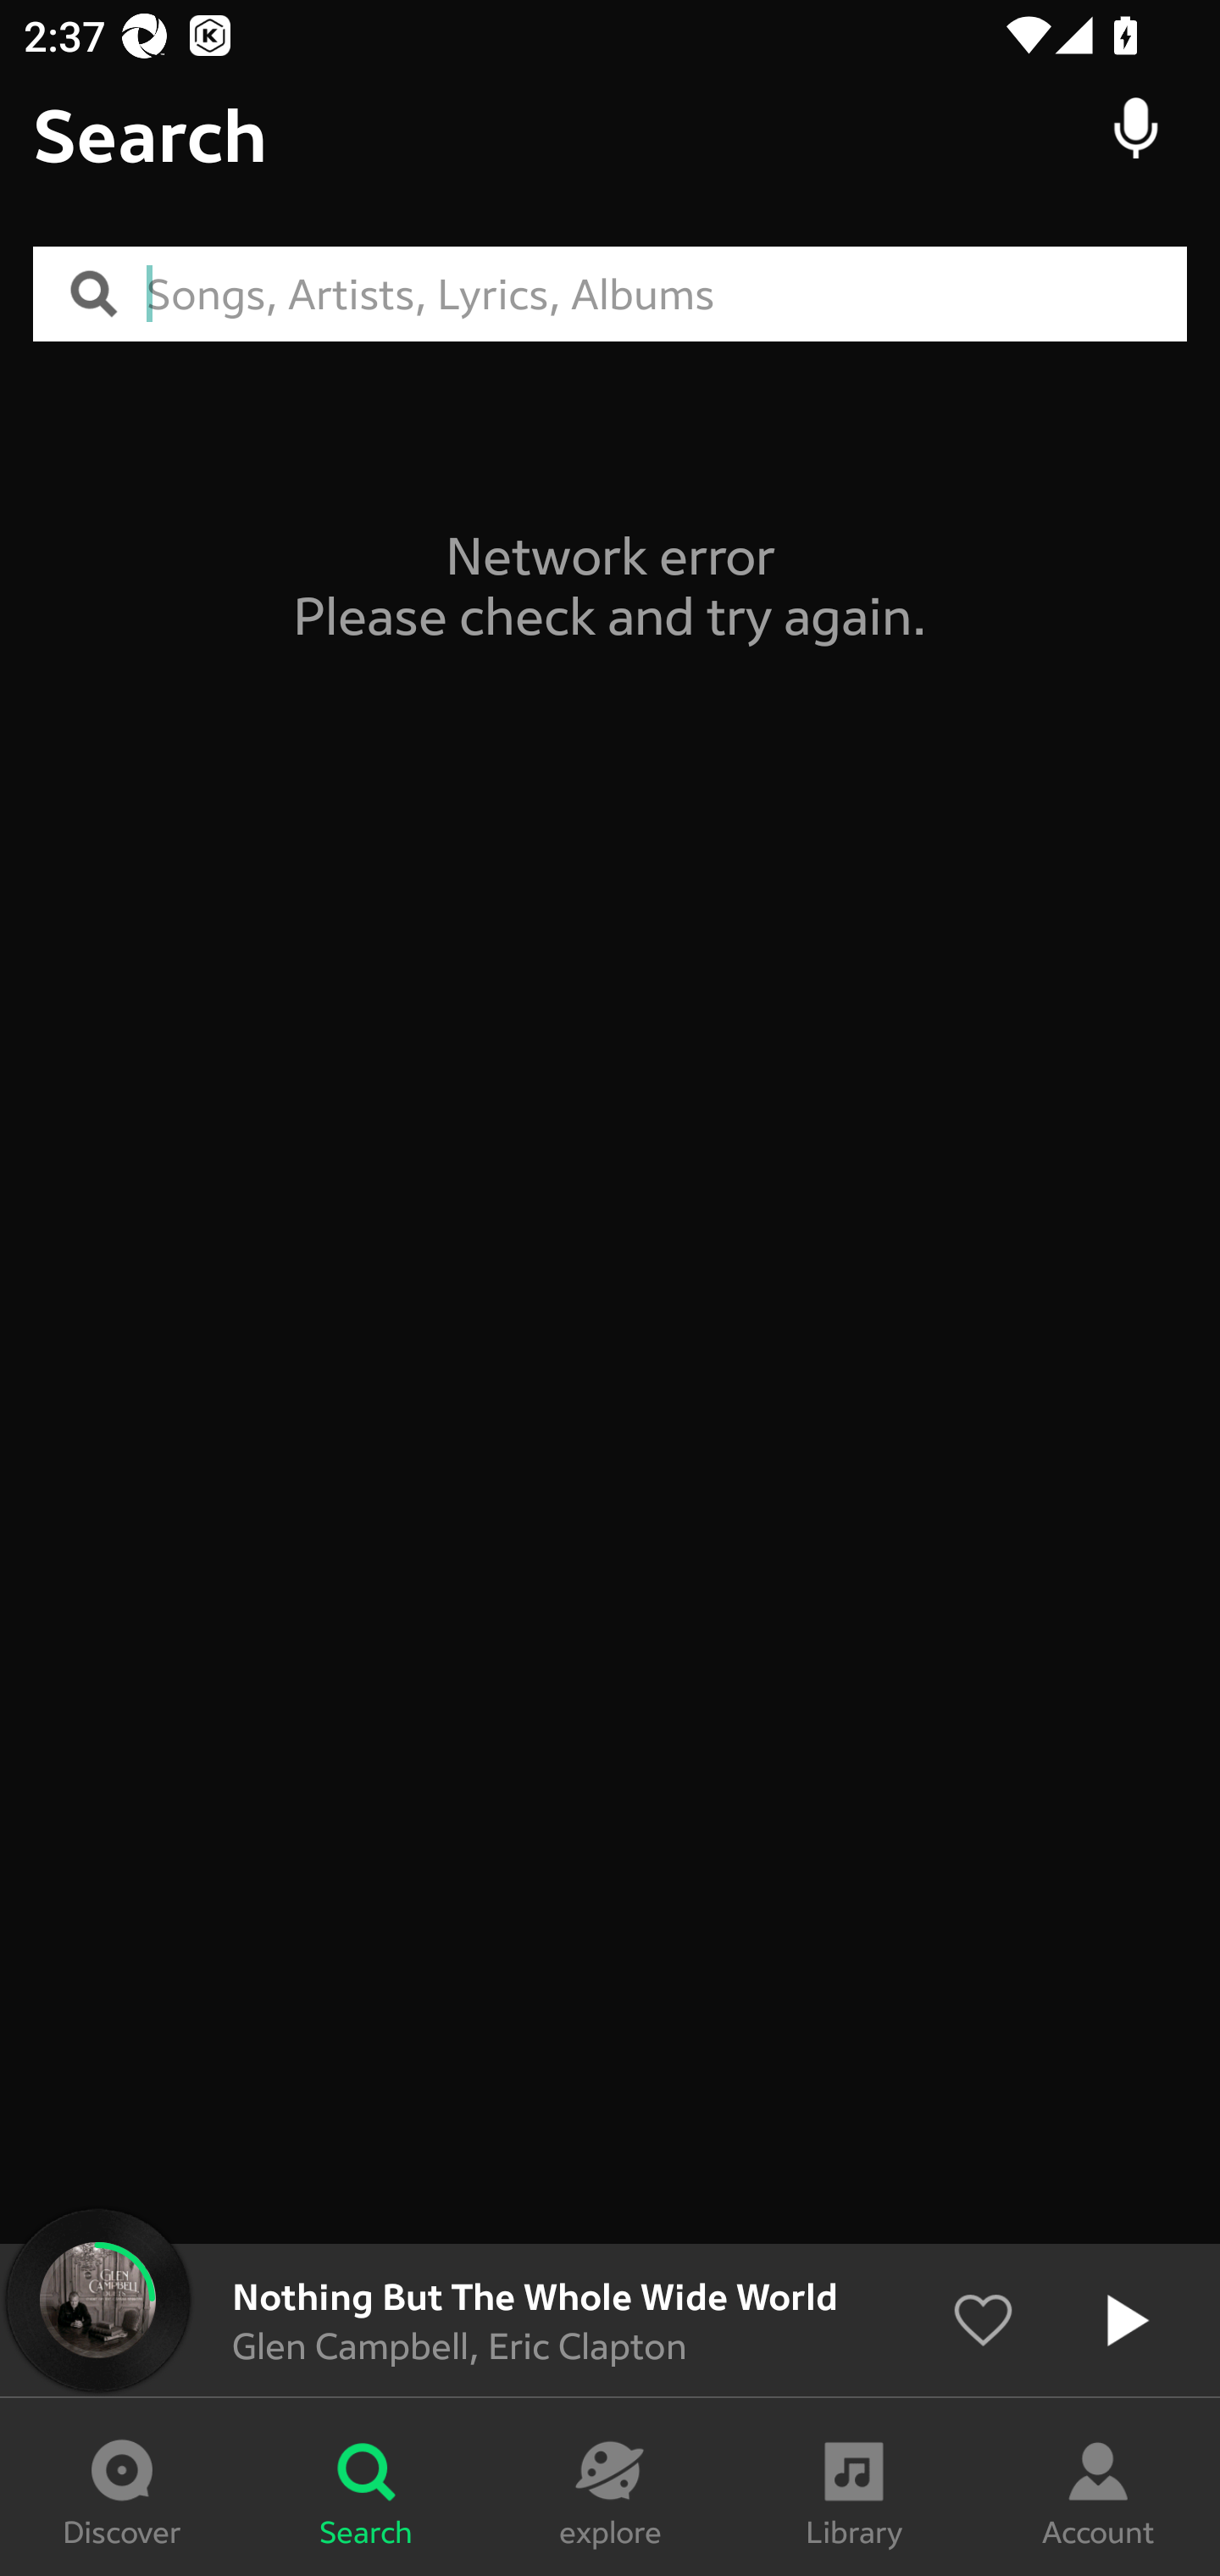 This screenshot has height=2576, width=1220. What do you see at coordinates (854, 2487) in the screenshot?
I see `Library` at bounding box center [854, 2487].